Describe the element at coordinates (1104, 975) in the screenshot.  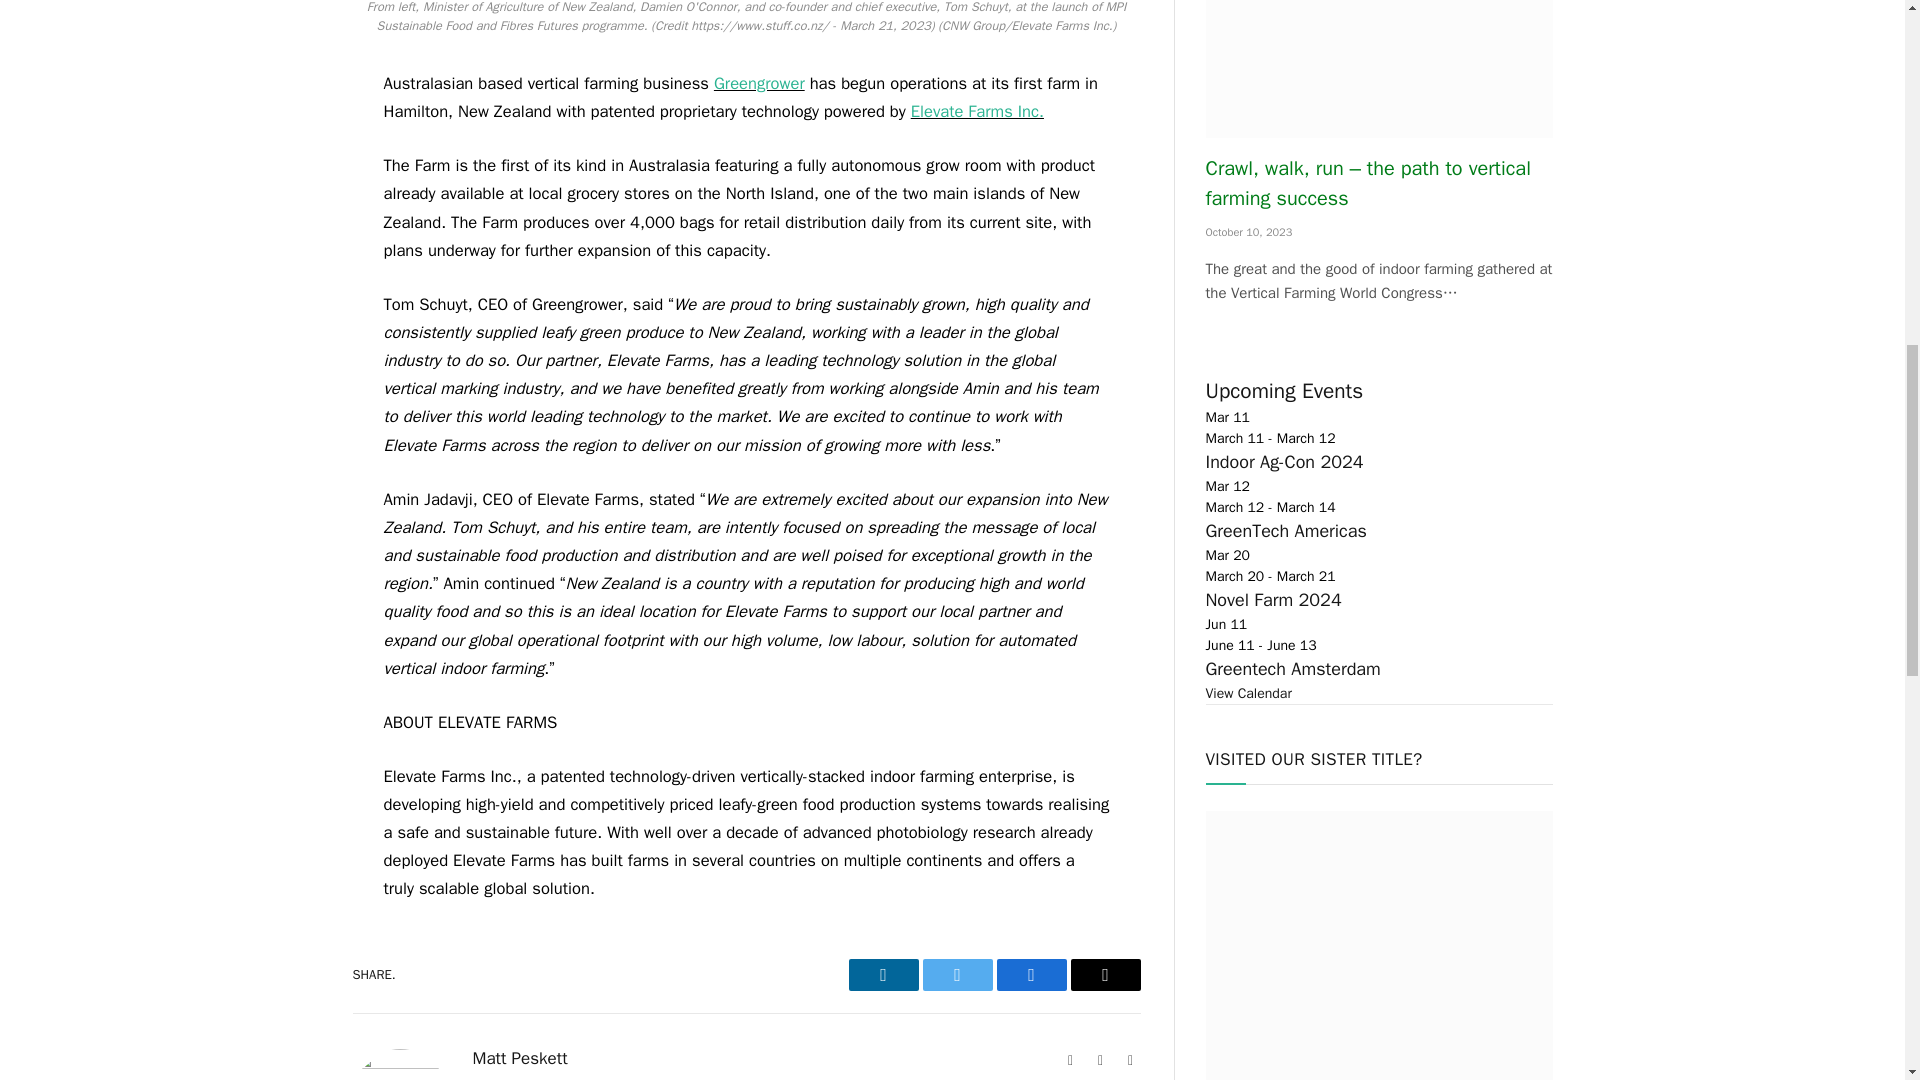
I see `Share via Email` at that location.